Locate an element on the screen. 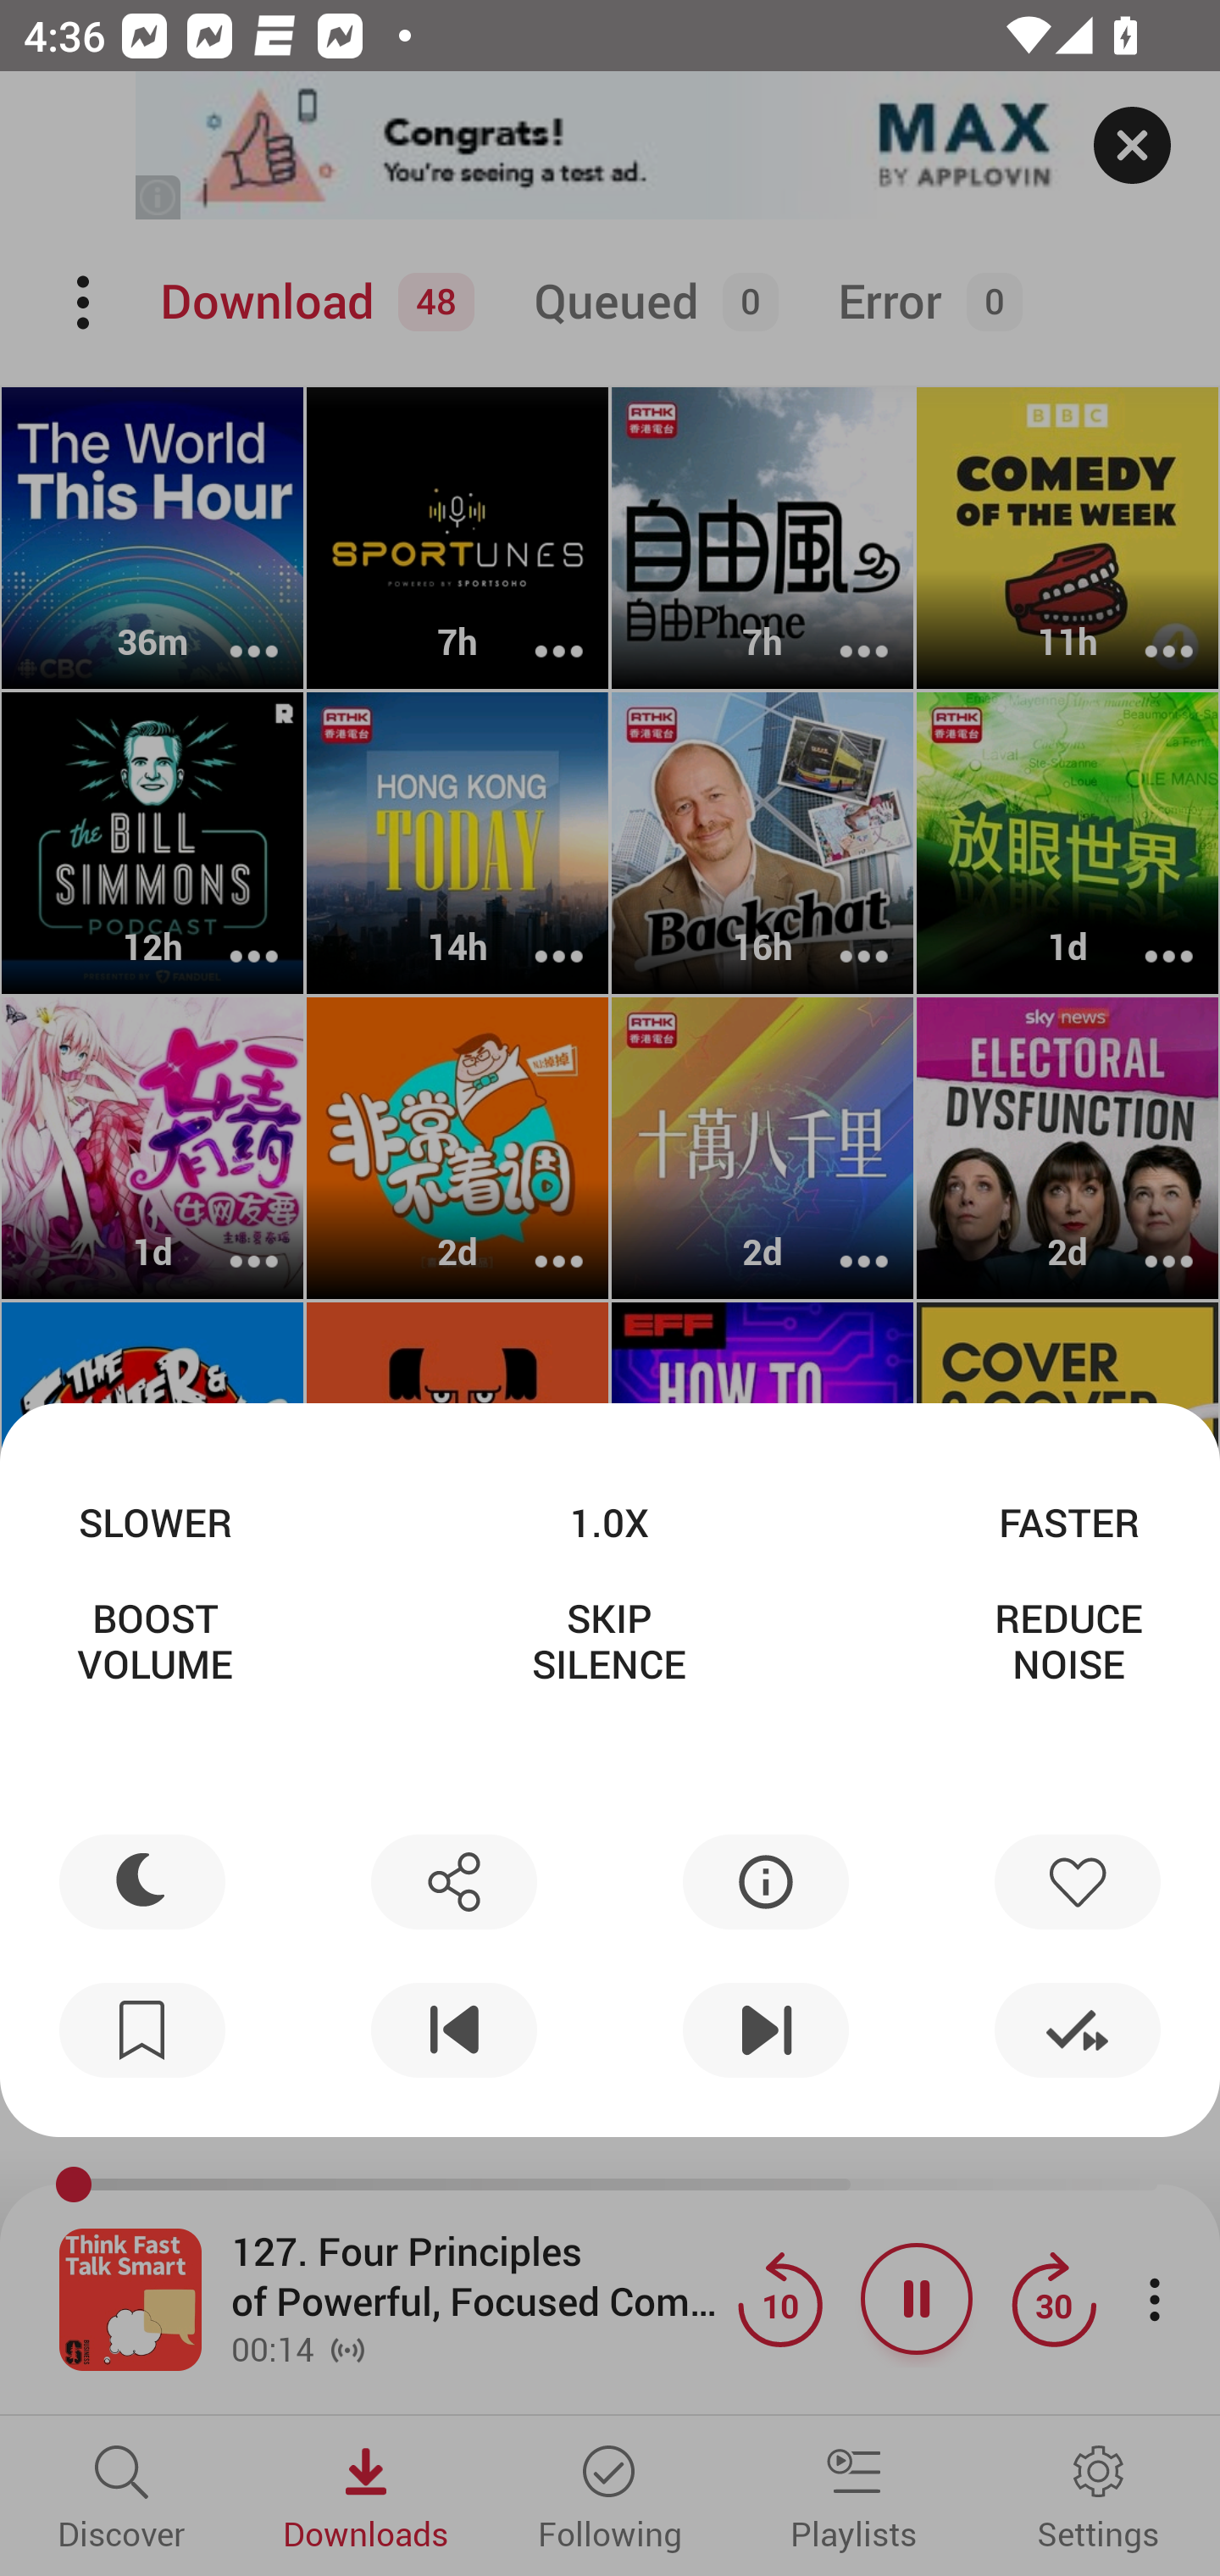 This screenshot has width=1220, height=2576. Like is located at coordinates (1077, 1881).